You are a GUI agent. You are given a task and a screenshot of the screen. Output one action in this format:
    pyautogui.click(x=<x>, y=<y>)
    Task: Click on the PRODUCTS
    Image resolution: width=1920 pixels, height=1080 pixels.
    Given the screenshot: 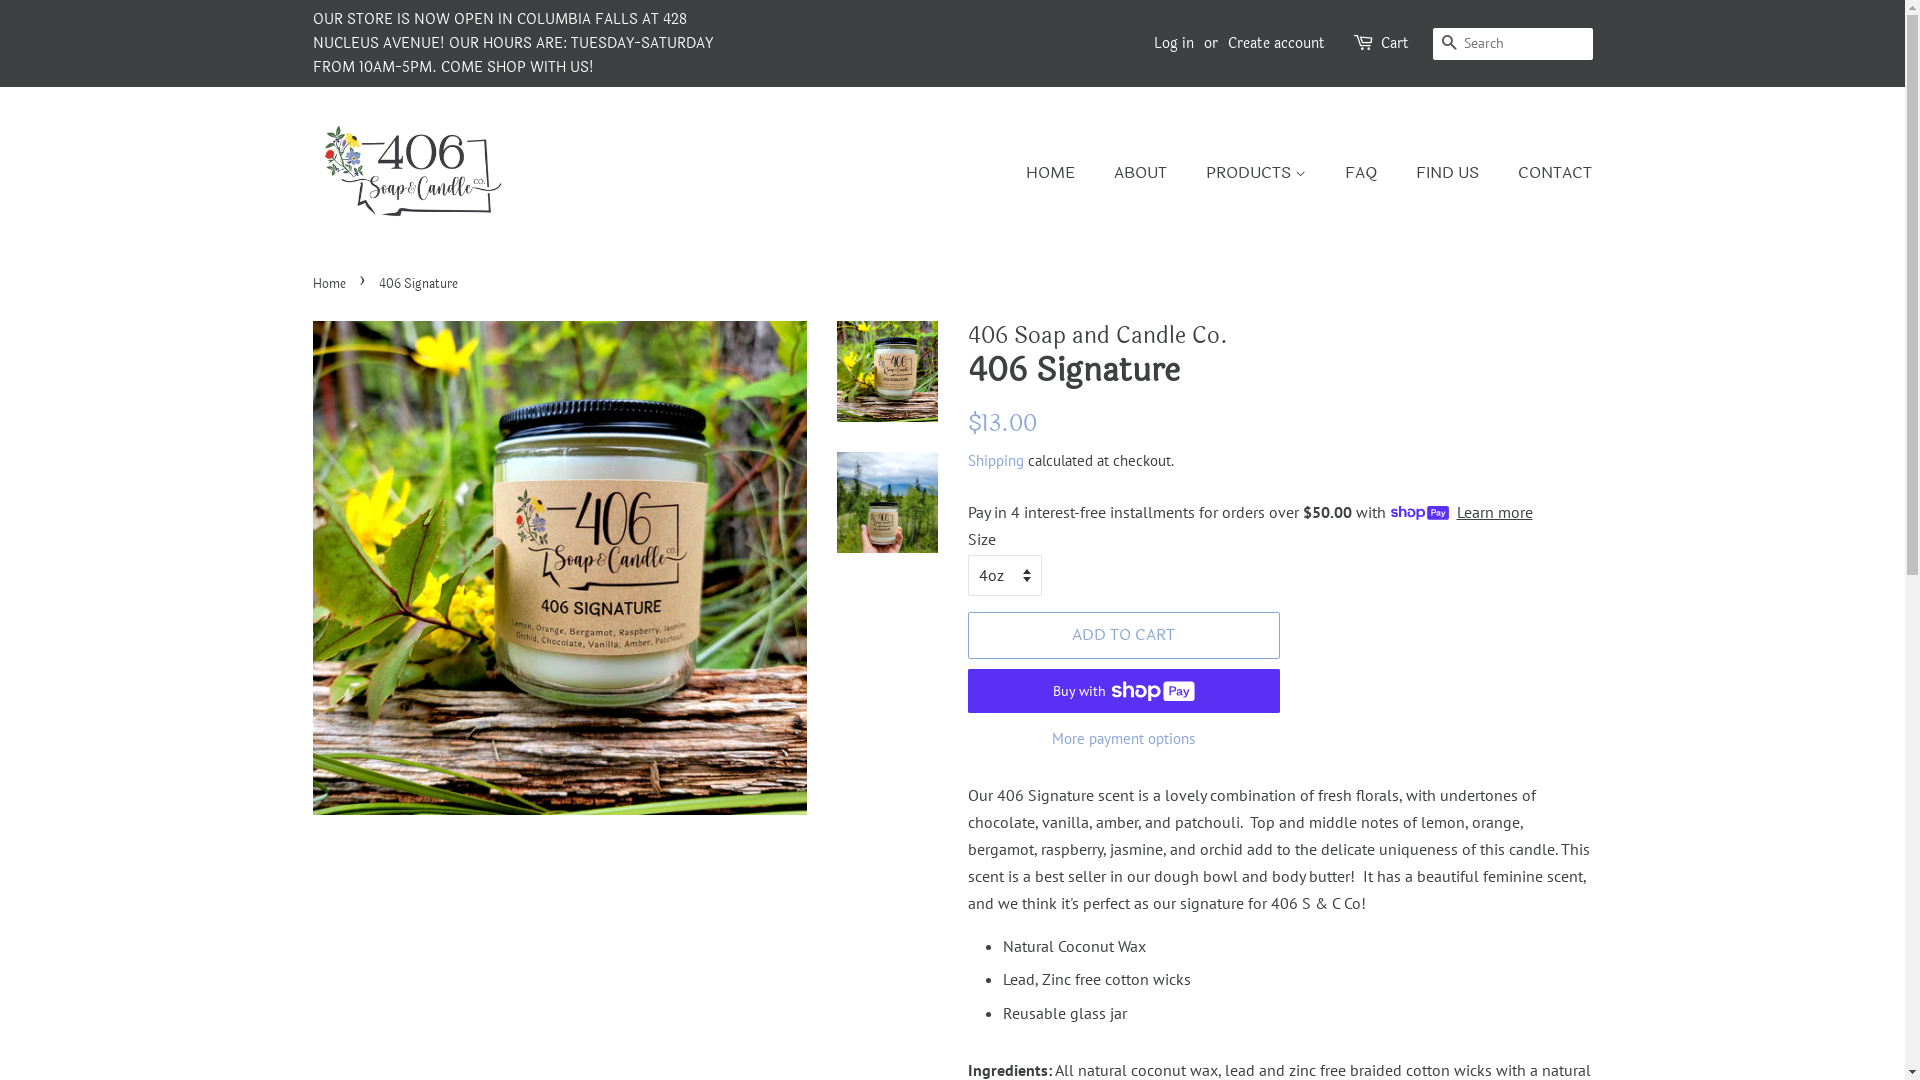 What is the action you would take?
    pyautogui.click(x=1258, y=172)
    